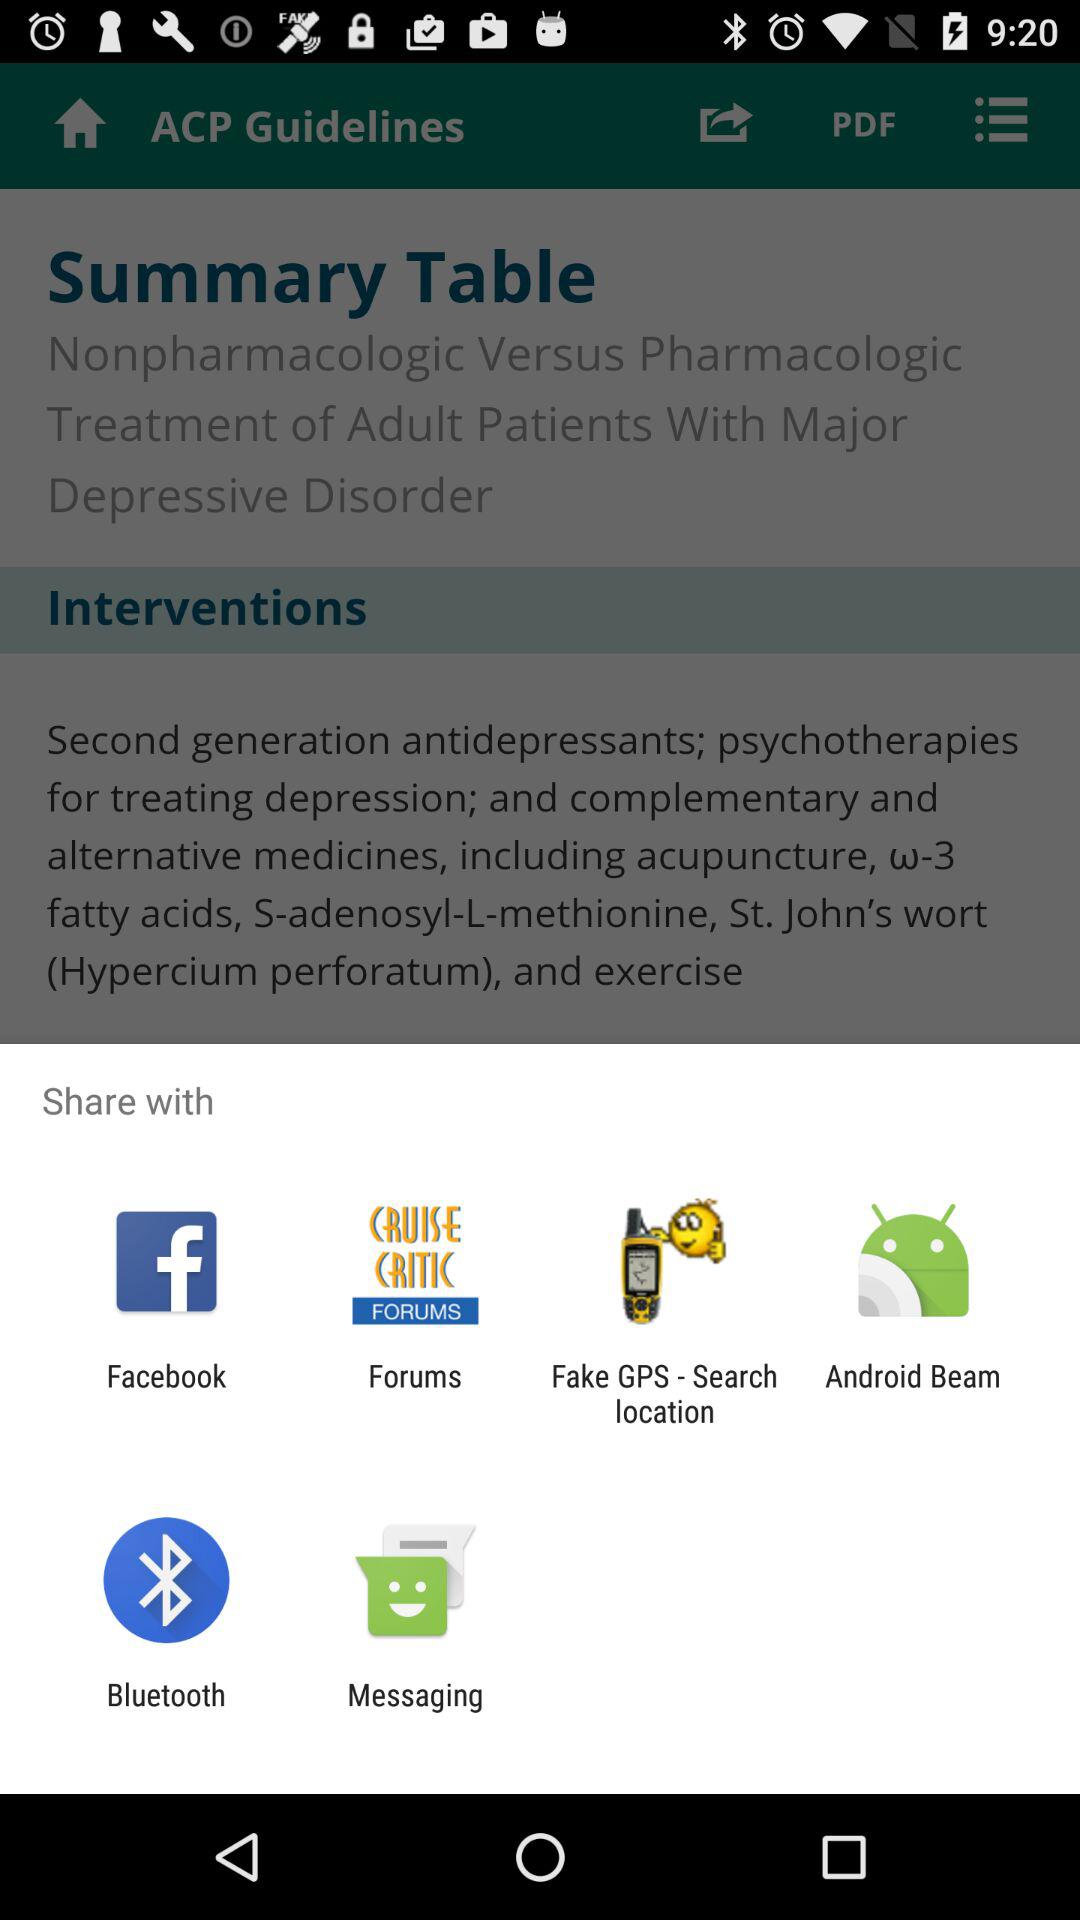 This screenshot has height=1920, width=1080. What do you see at coordinates (415, 1712) in the screenshot?
I see `press the messaging app` at bounding box center [415, 1712].